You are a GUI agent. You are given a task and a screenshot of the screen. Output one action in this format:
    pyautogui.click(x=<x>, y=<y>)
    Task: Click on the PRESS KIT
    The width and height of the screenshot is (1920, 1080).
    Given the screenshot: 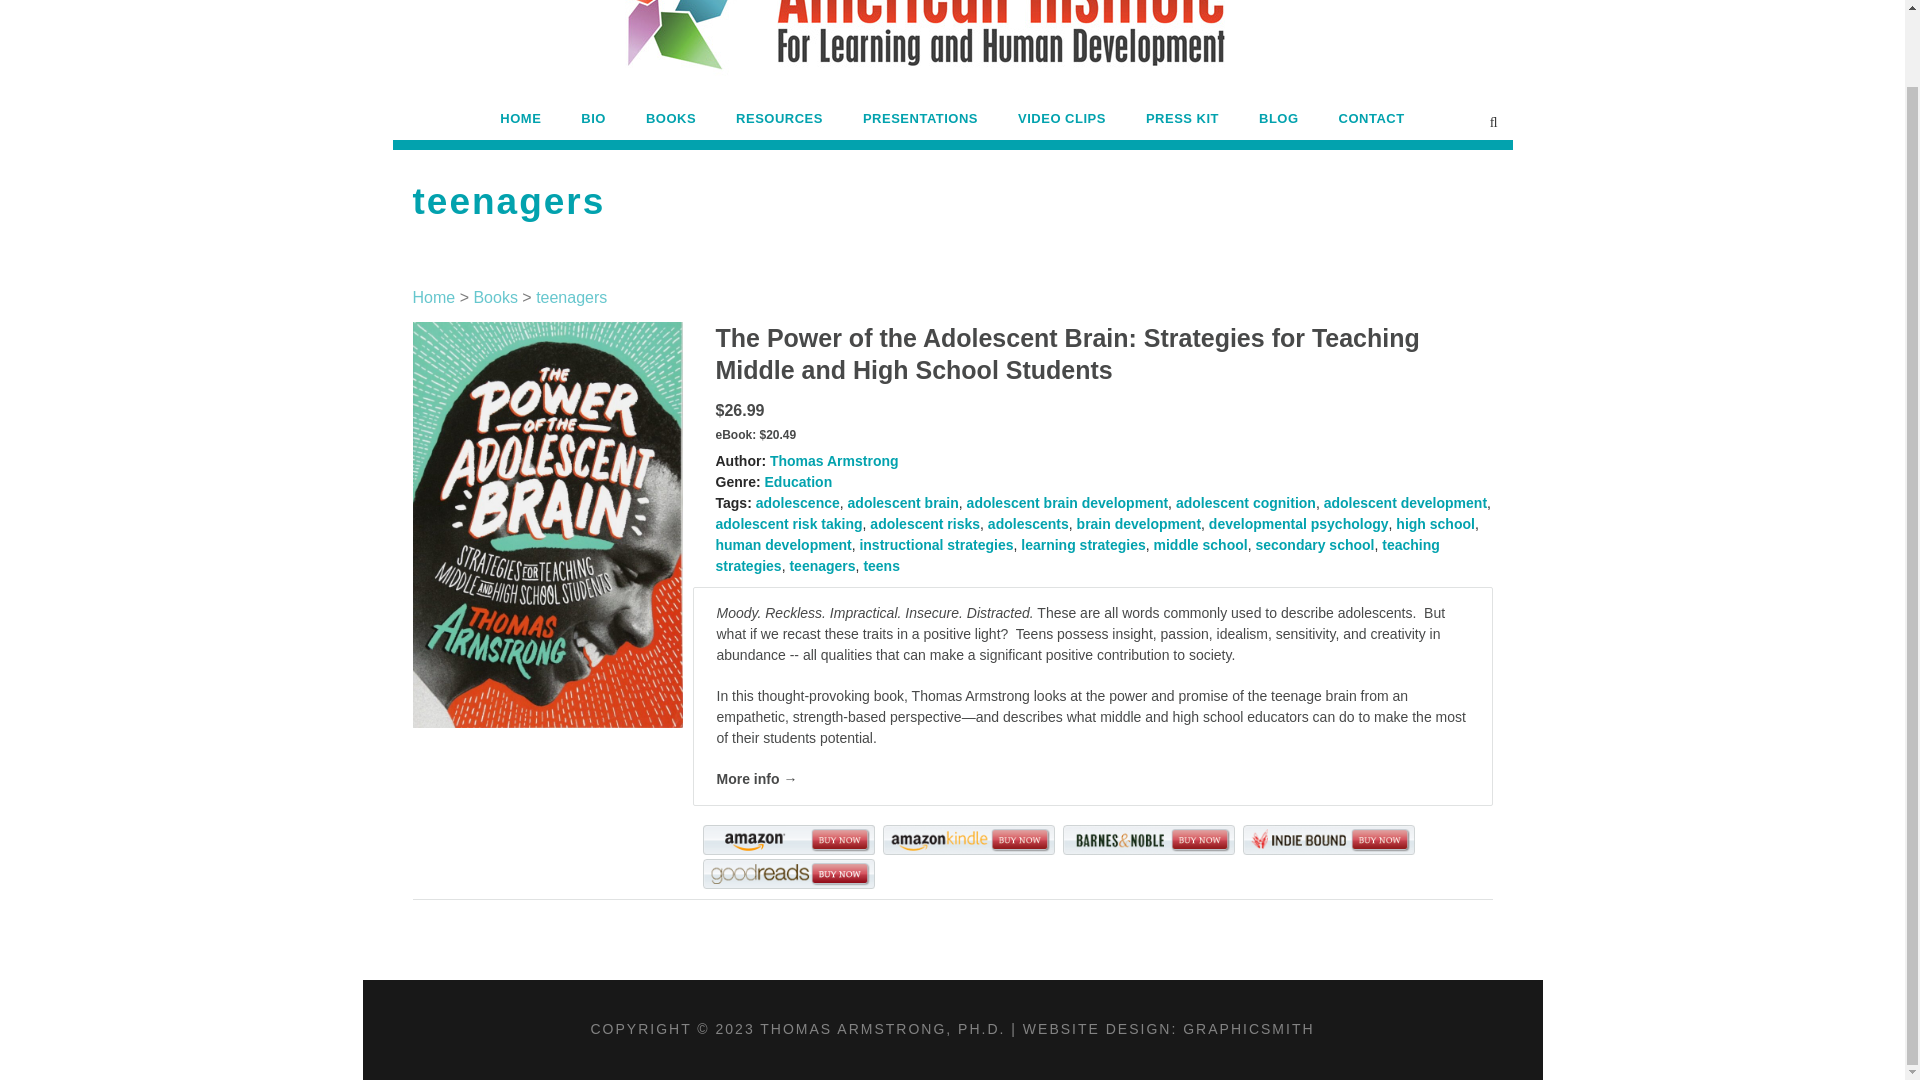 What is the action you would take?
    pyautogui.click(x=1182, y=124)
    